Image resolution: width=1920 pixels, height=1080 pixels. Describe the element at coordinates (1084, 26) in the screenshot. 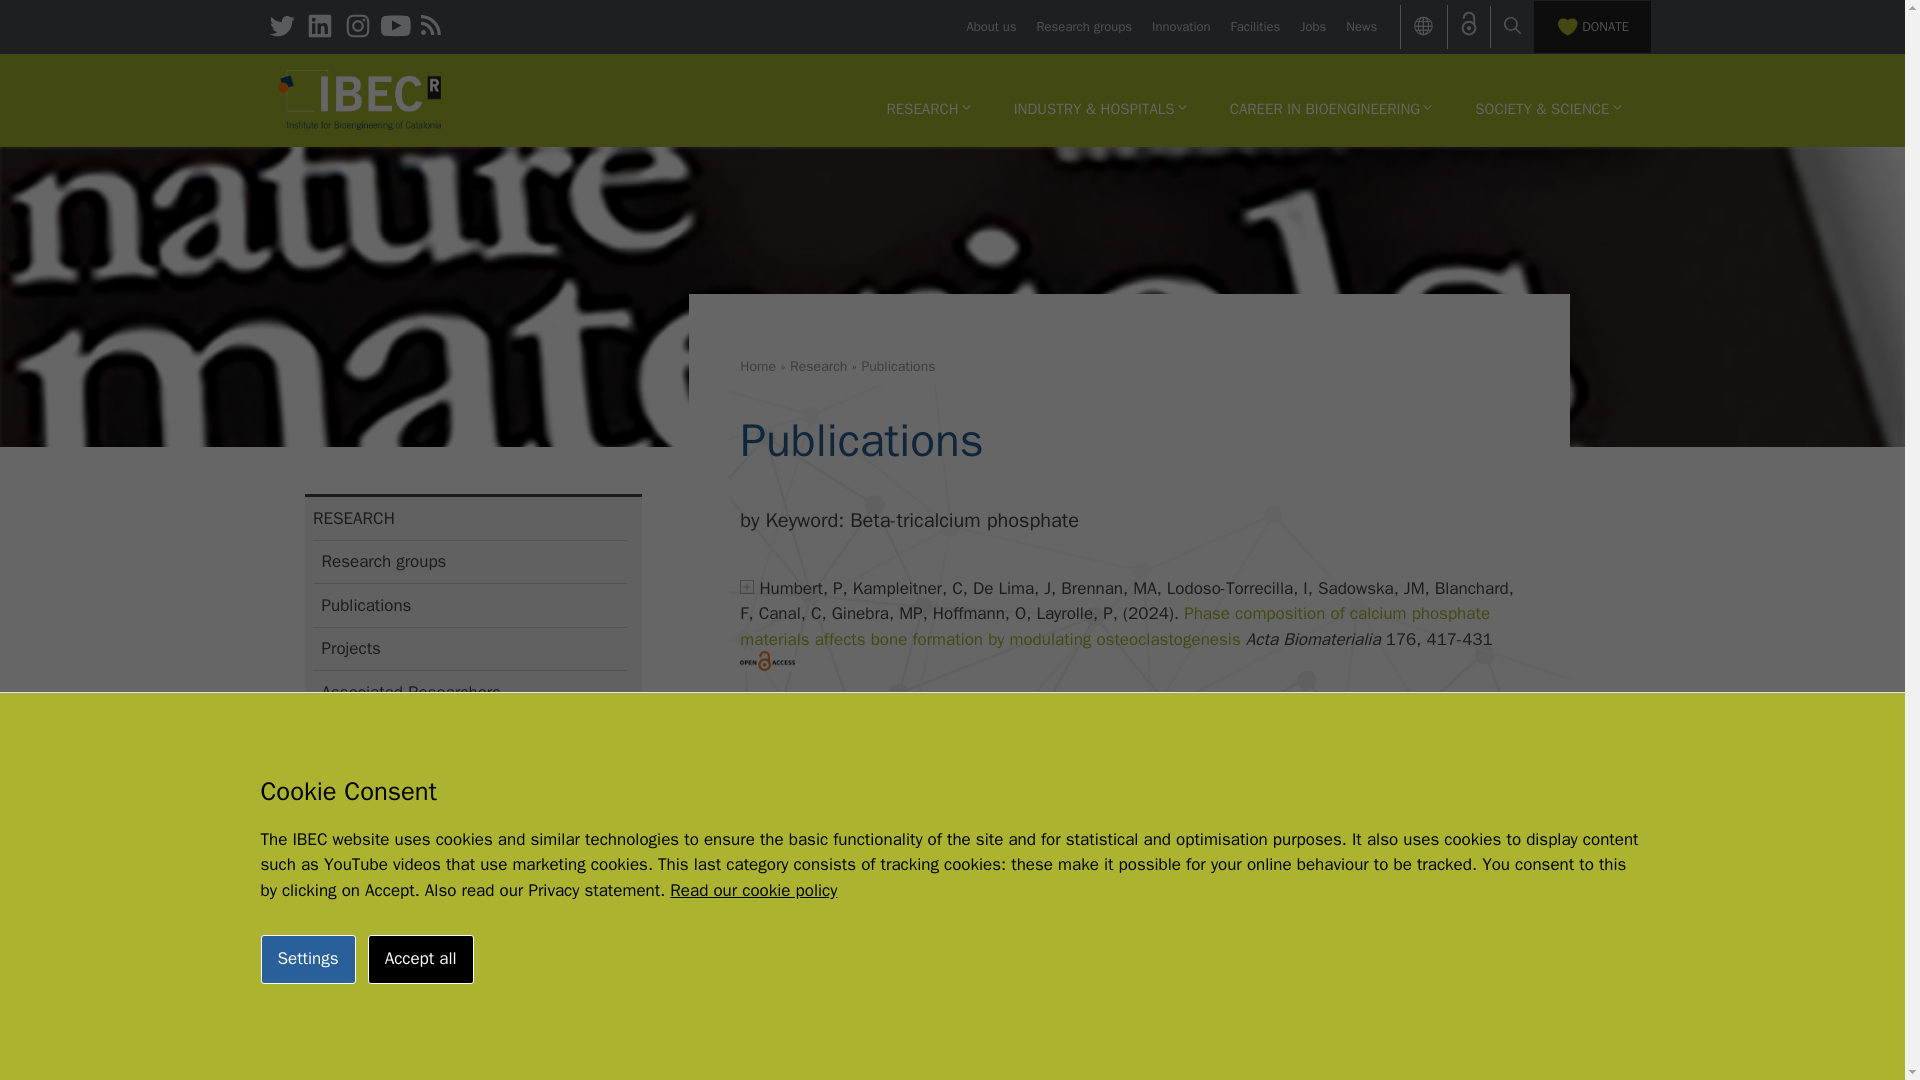

I see `Research groups` at that location.